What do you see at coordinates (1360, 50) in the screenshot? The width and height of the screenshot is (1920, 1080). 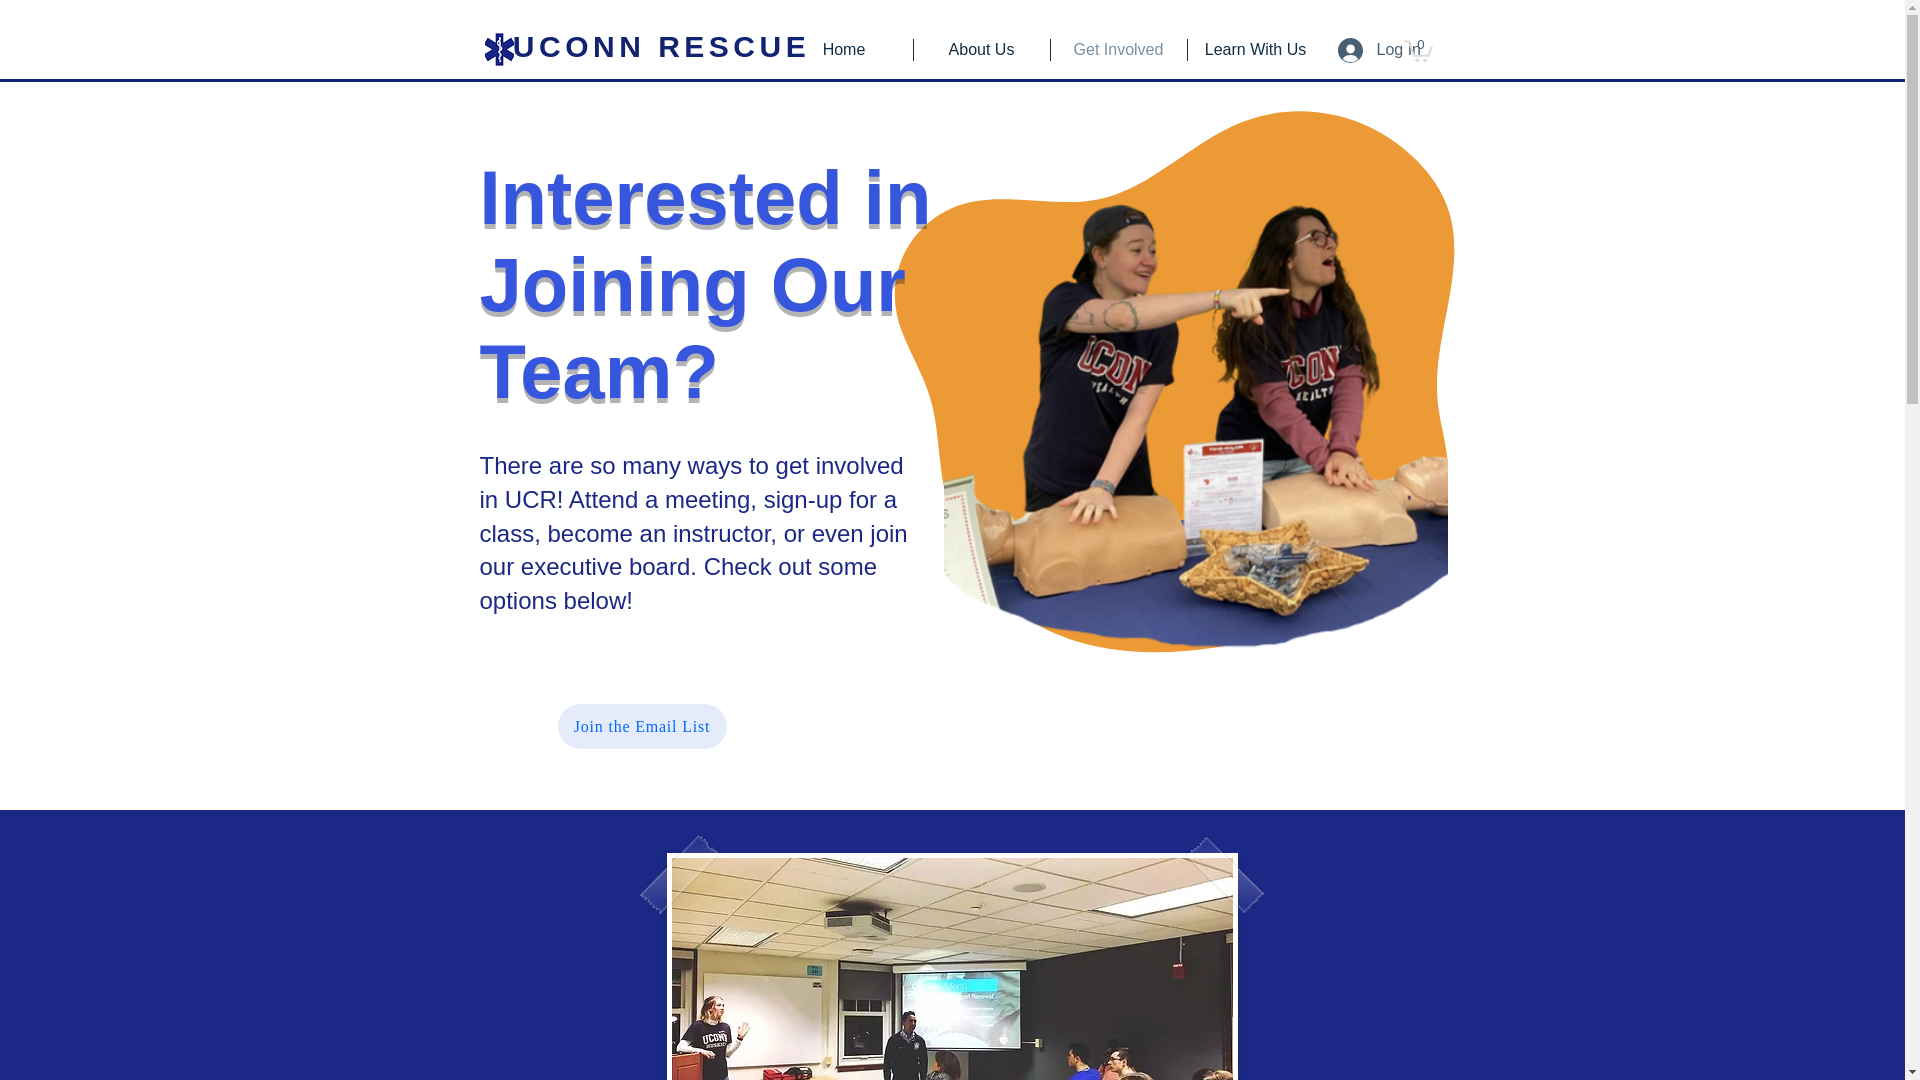 I see `Log In` at bounding box center [1360, 50].